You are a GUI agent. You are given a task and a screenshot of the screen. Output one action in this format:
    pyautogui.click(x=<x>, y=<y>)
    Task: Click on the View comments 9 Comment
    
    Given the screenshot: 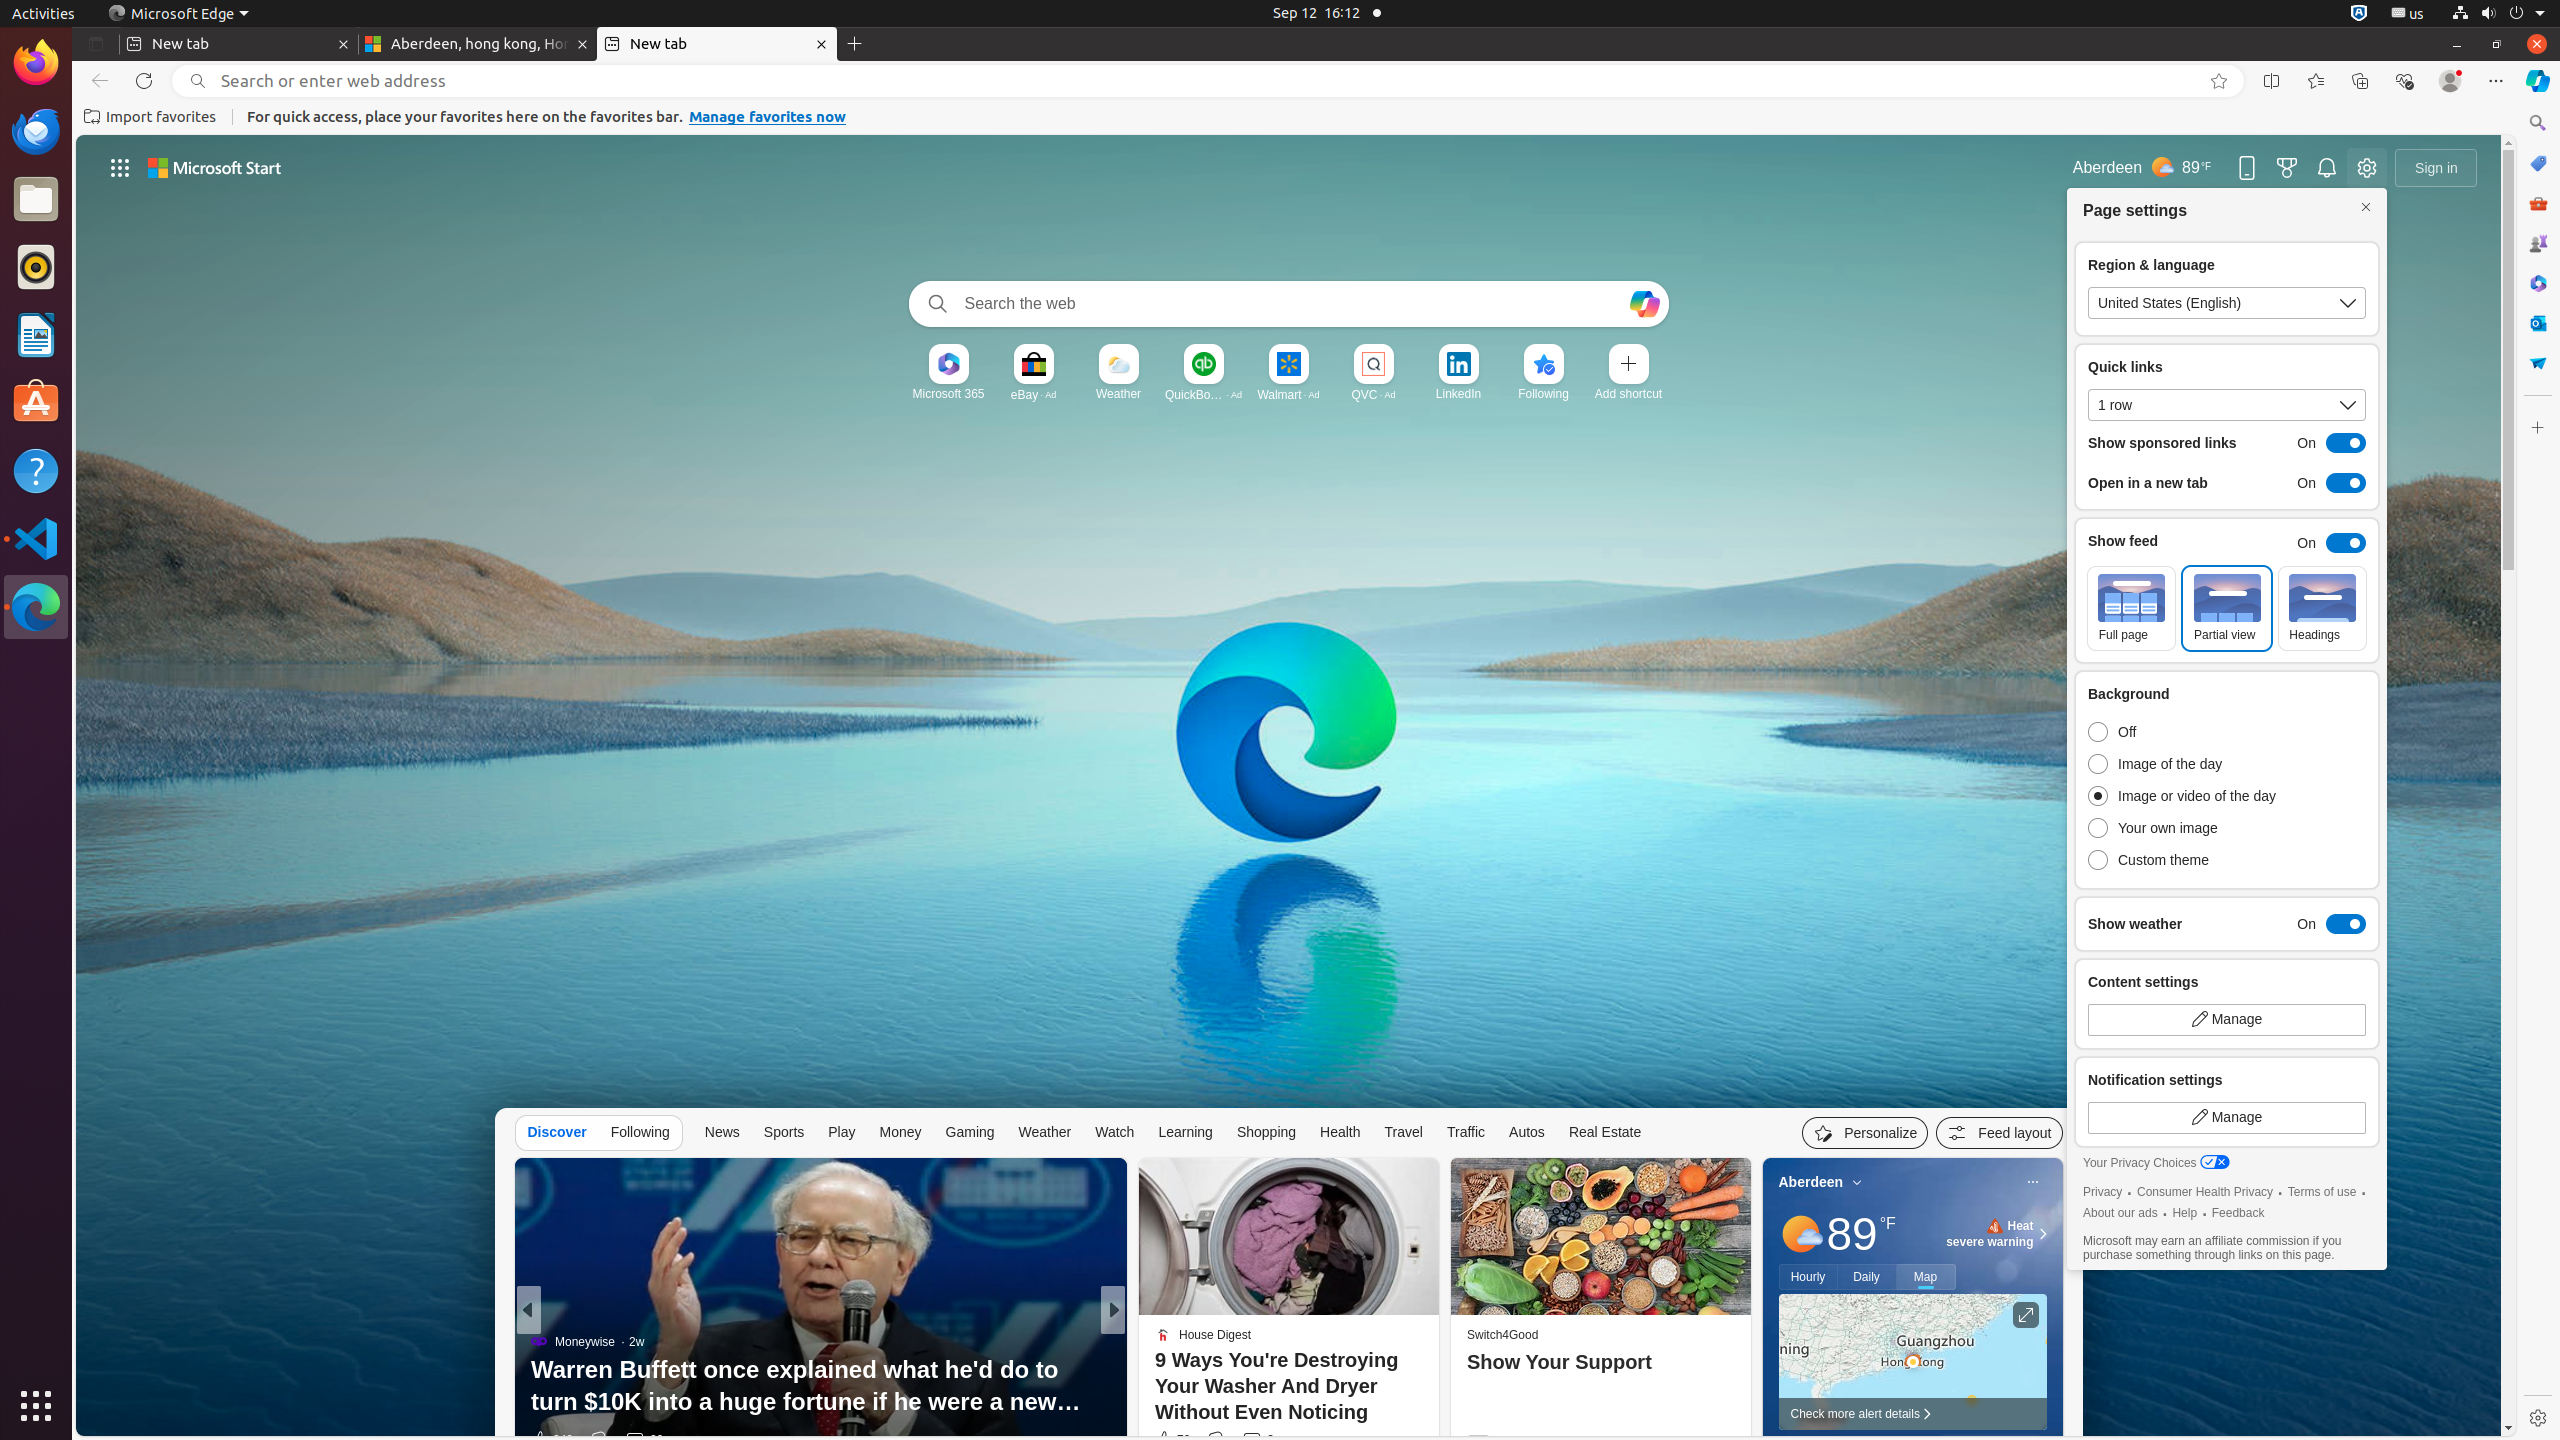 What is the action you would take?
    pyautogui.click(x=1254, y=1440)
    